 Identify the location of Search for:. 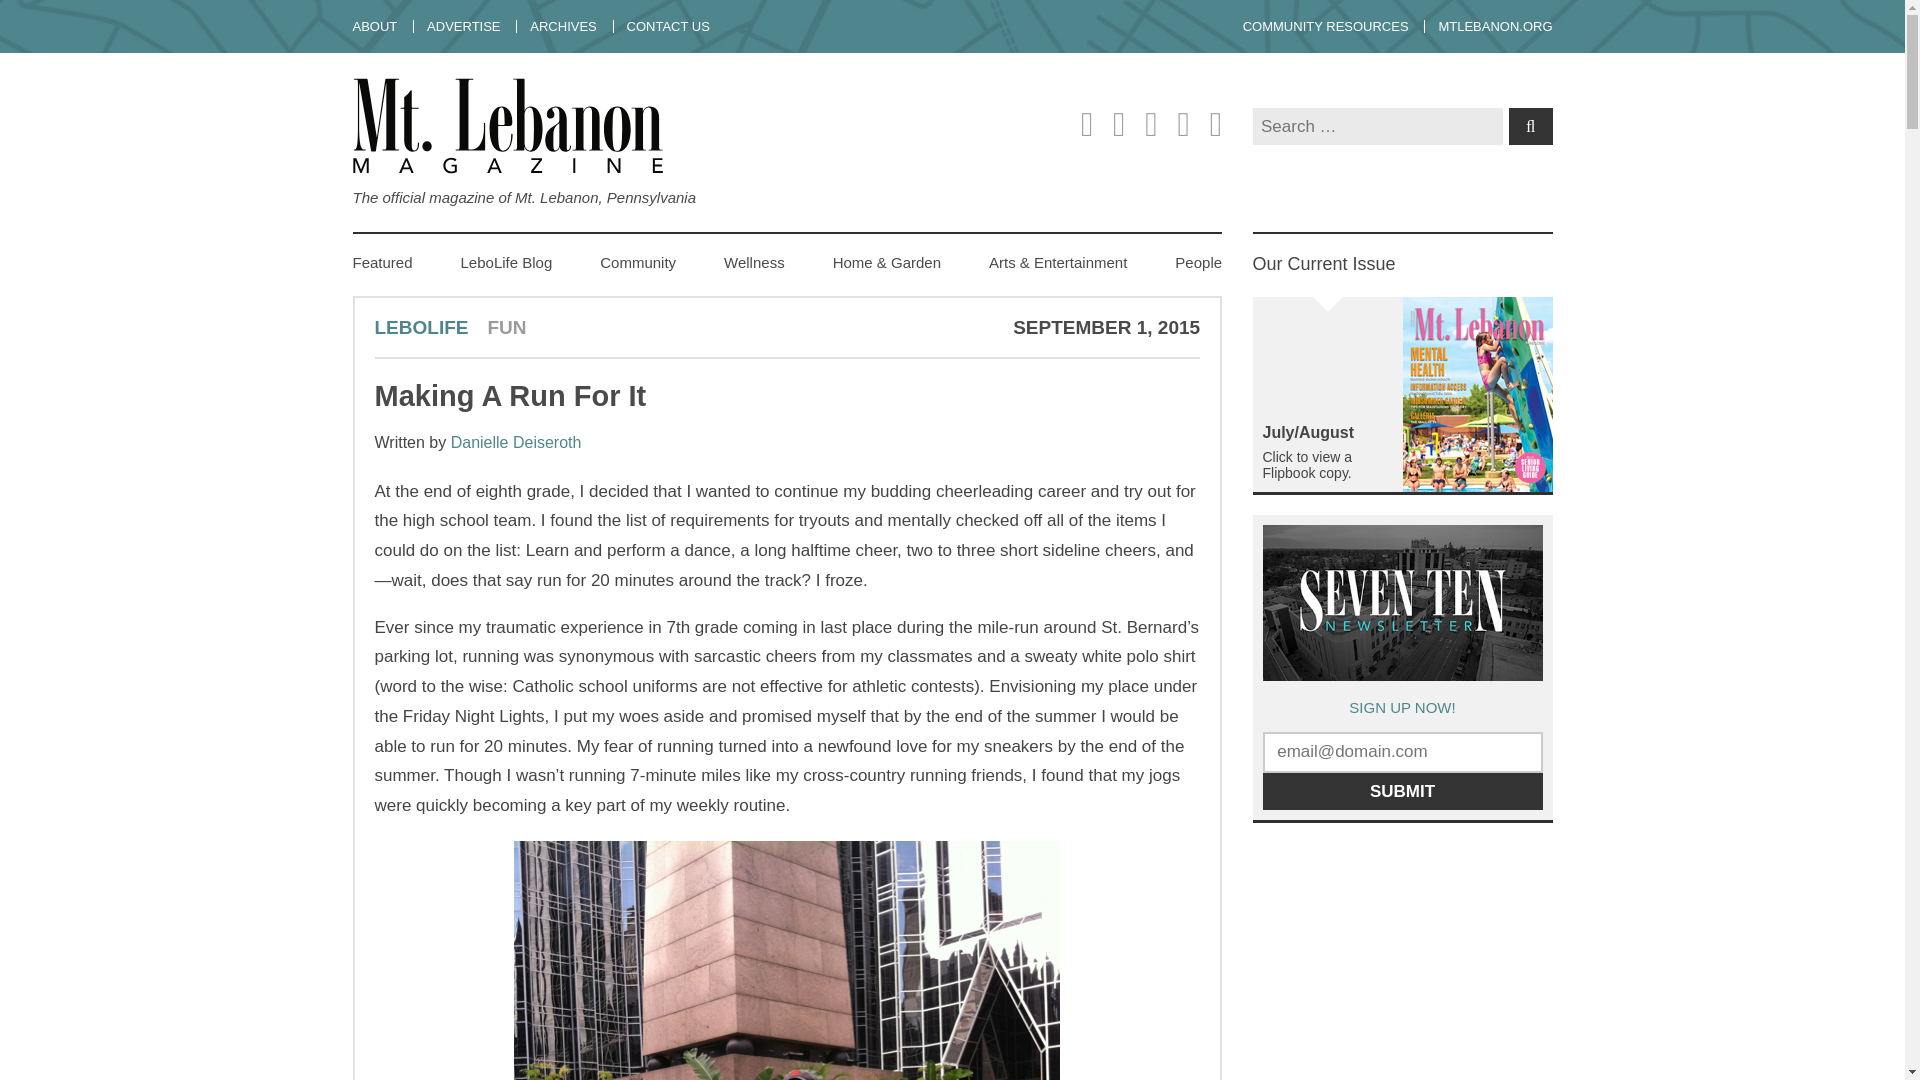
(1376, 126).